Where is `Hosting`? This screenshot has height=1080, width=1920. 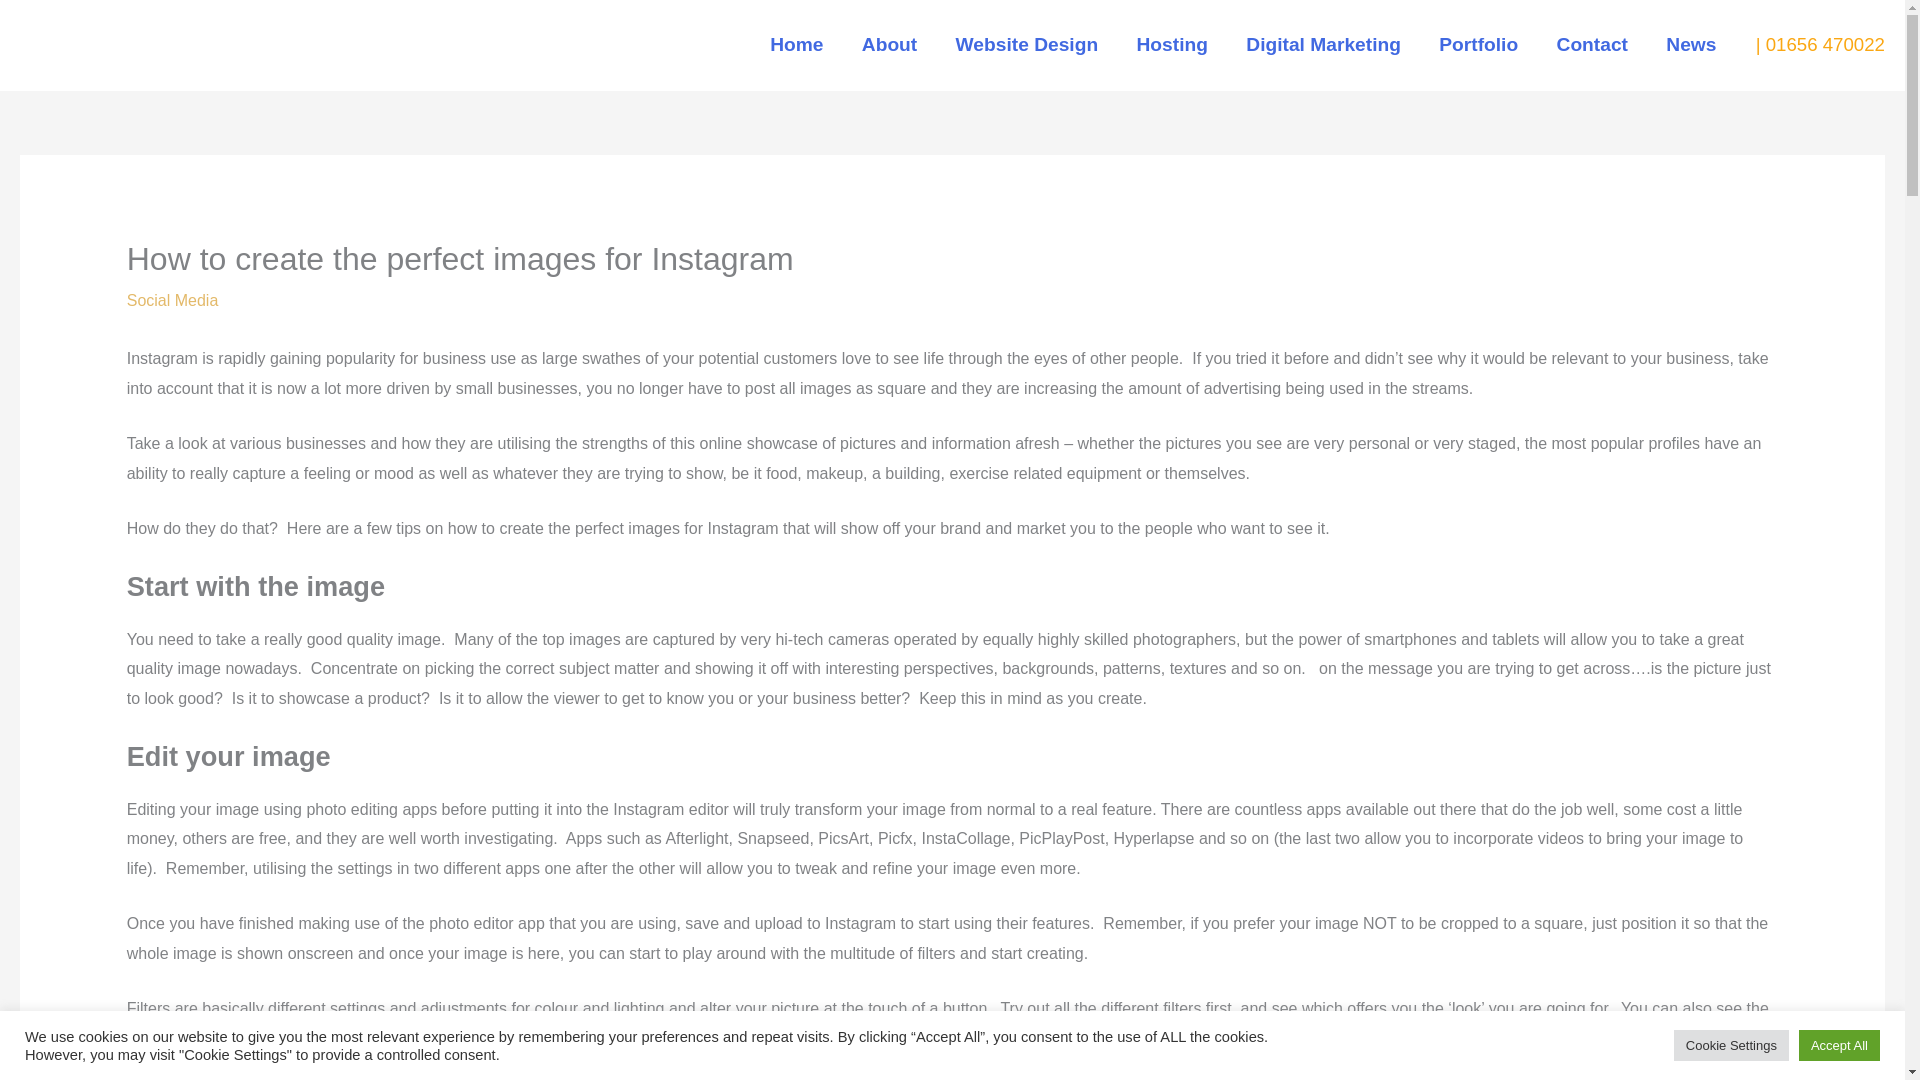
Hosting is located at coordinates (1172, 44).